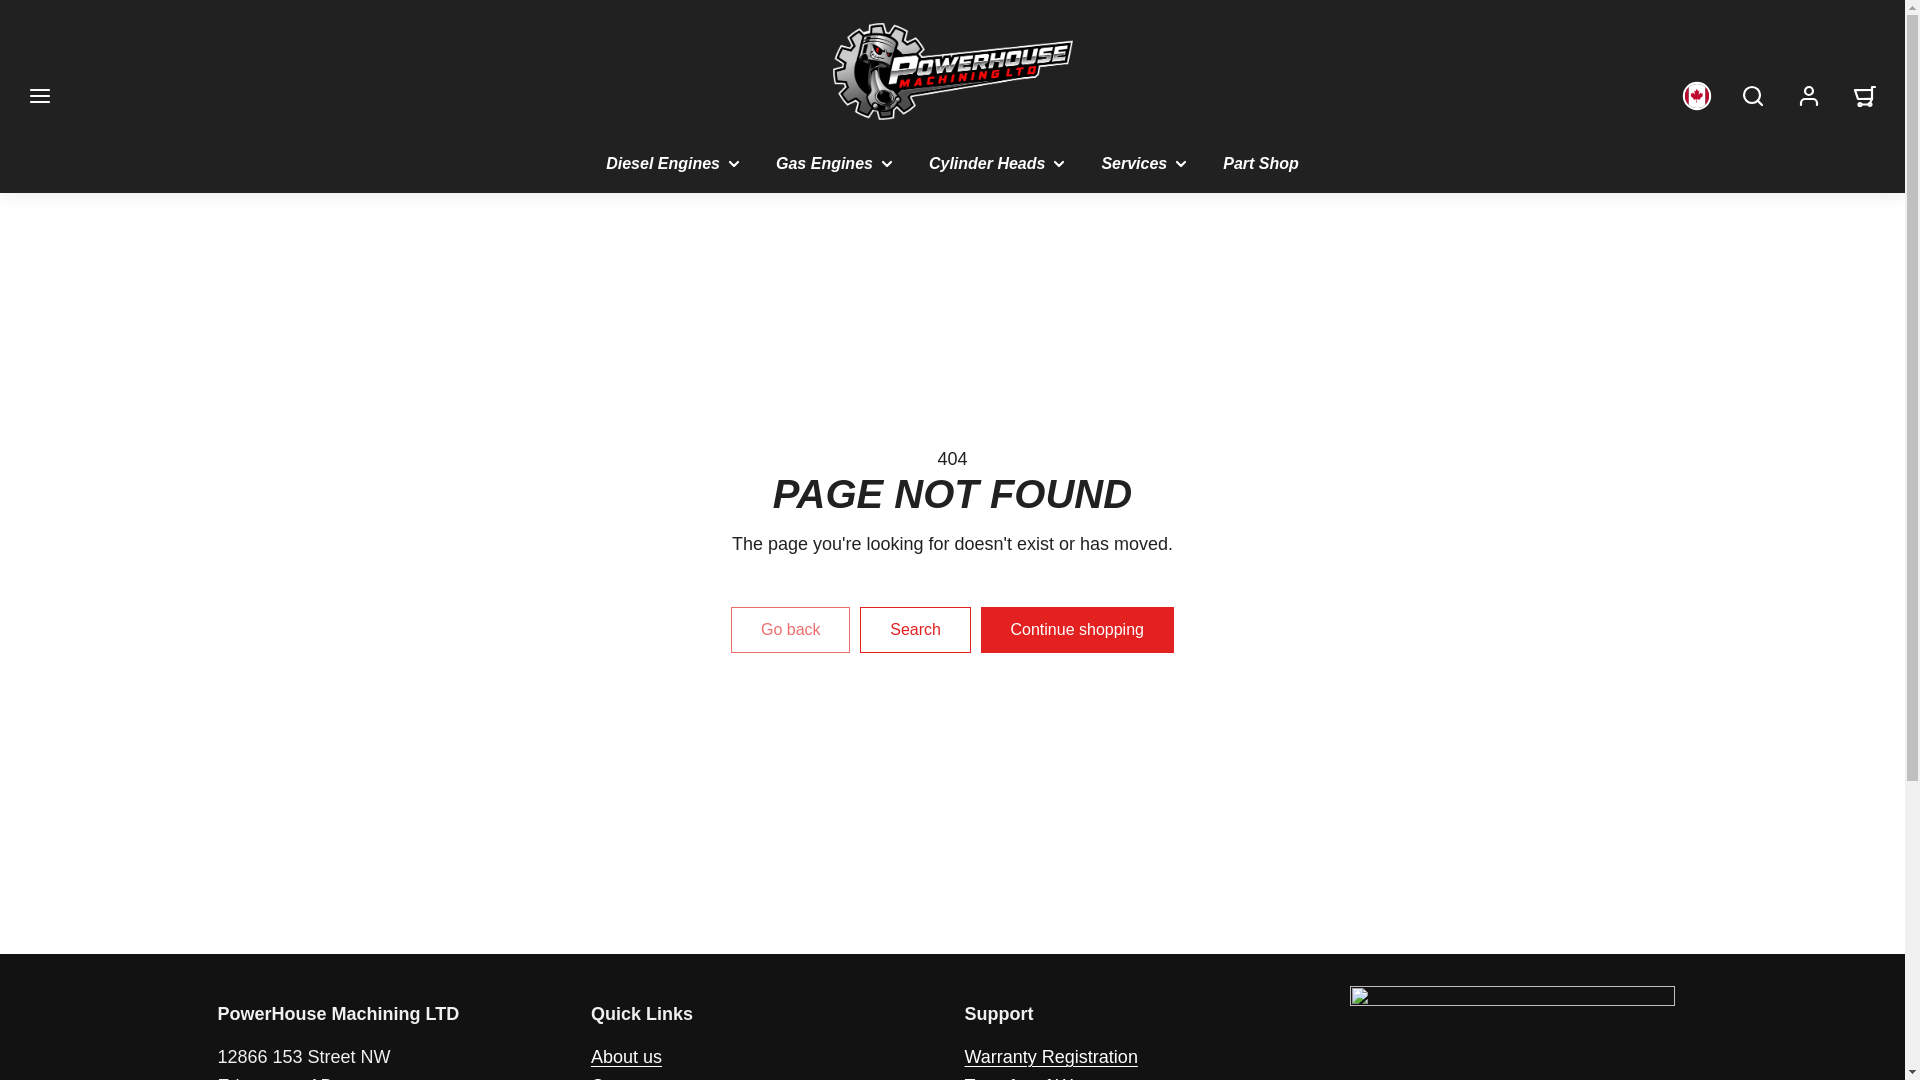 The image size is (1920, 1080). Describe the element at coordinates (1146, 163) in the screenshot. I see `Services` at that location.